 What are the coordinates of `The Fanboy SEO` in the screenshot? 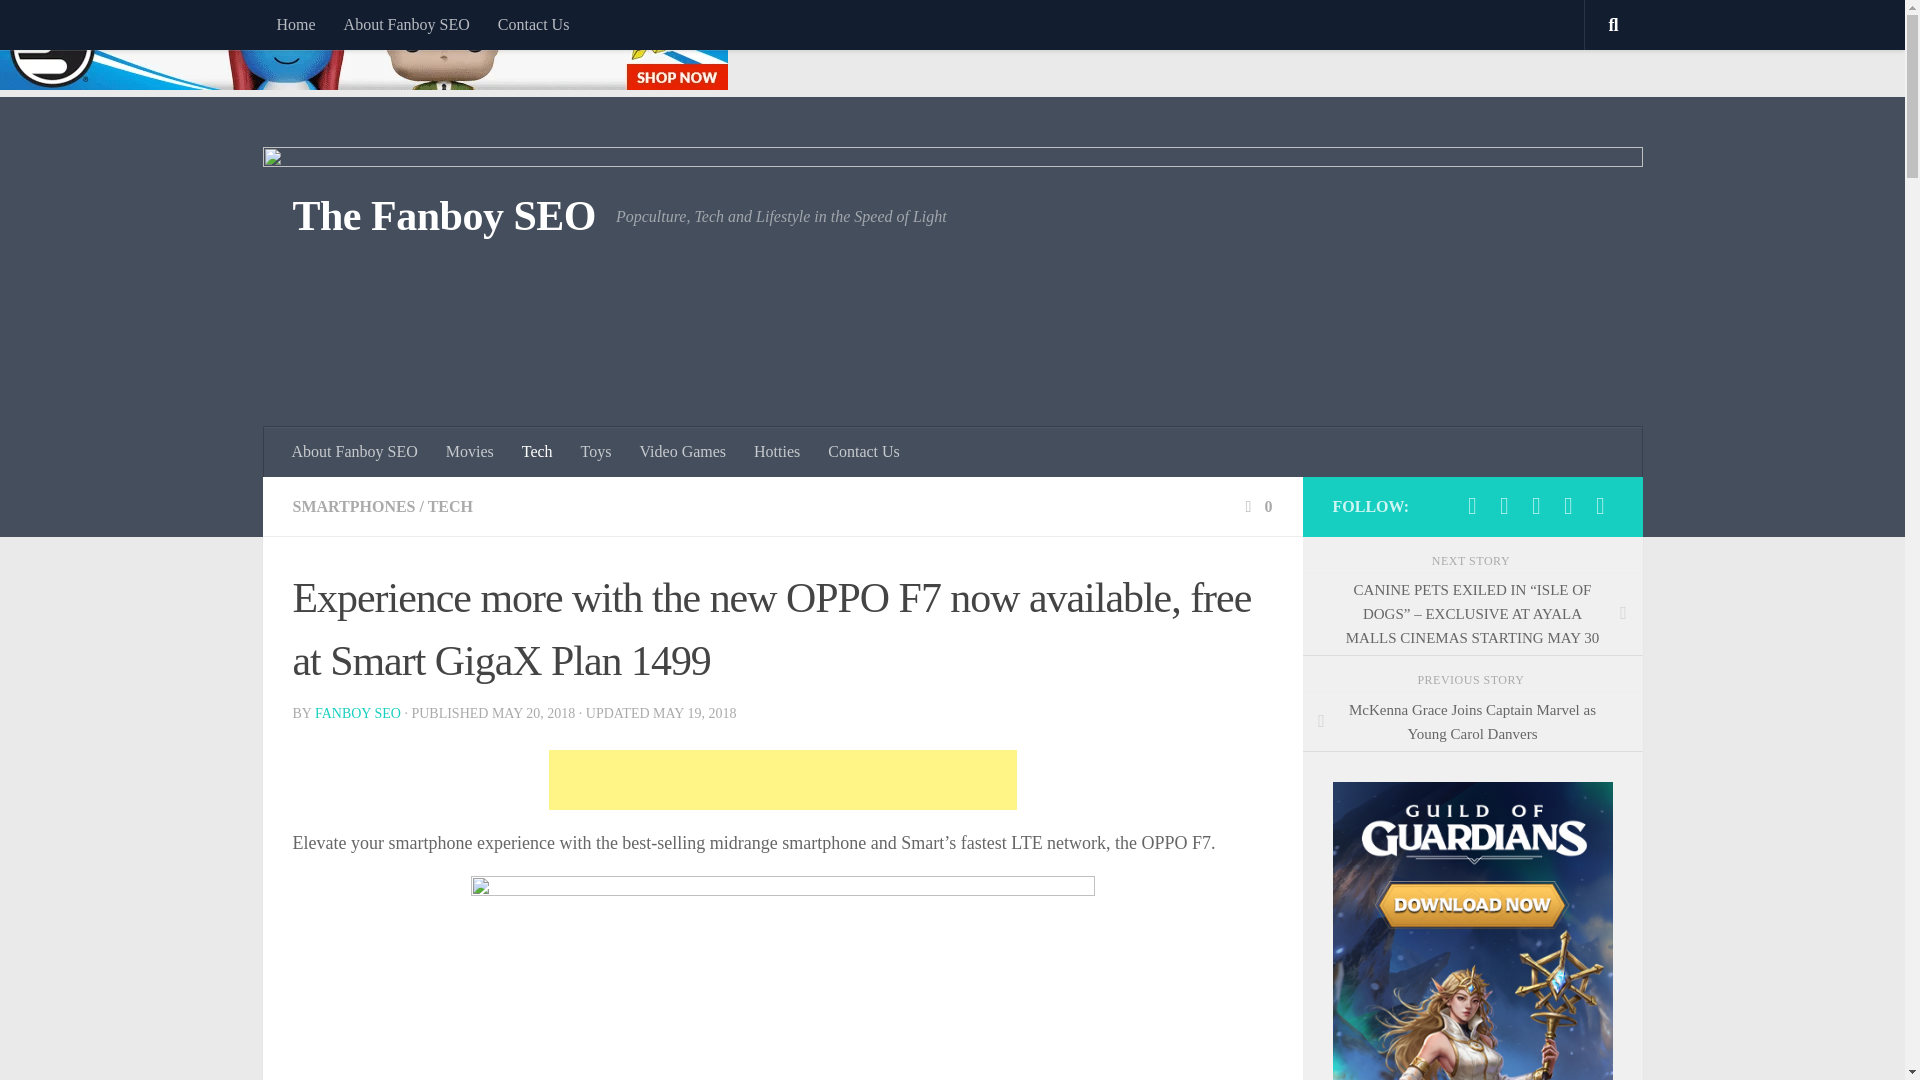 It's located at (443, 216).